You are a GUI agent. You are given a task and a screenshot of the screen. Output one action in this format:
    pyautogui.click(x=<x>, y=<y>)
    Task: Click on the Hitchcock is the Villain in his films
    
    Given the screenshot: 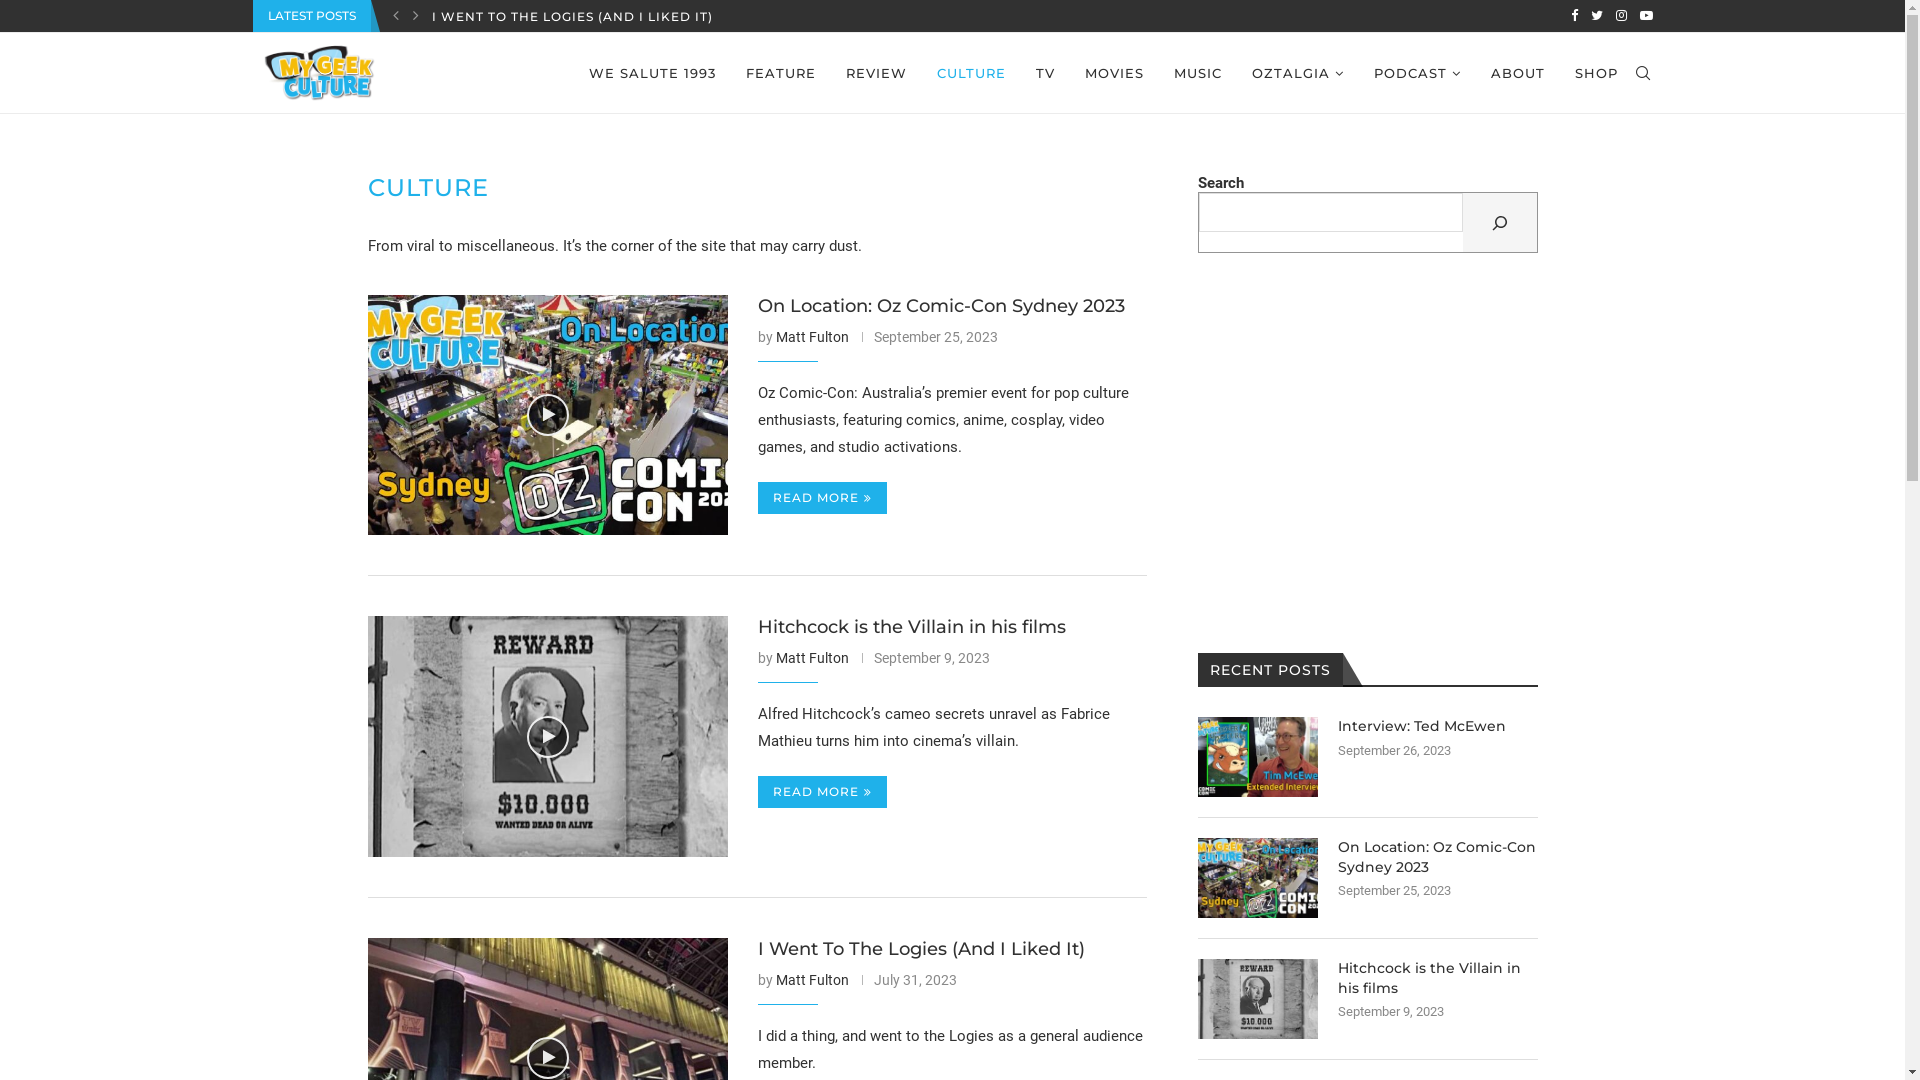 What is the action you would take?
    pyautogui.click(x=1258, y=999)
    